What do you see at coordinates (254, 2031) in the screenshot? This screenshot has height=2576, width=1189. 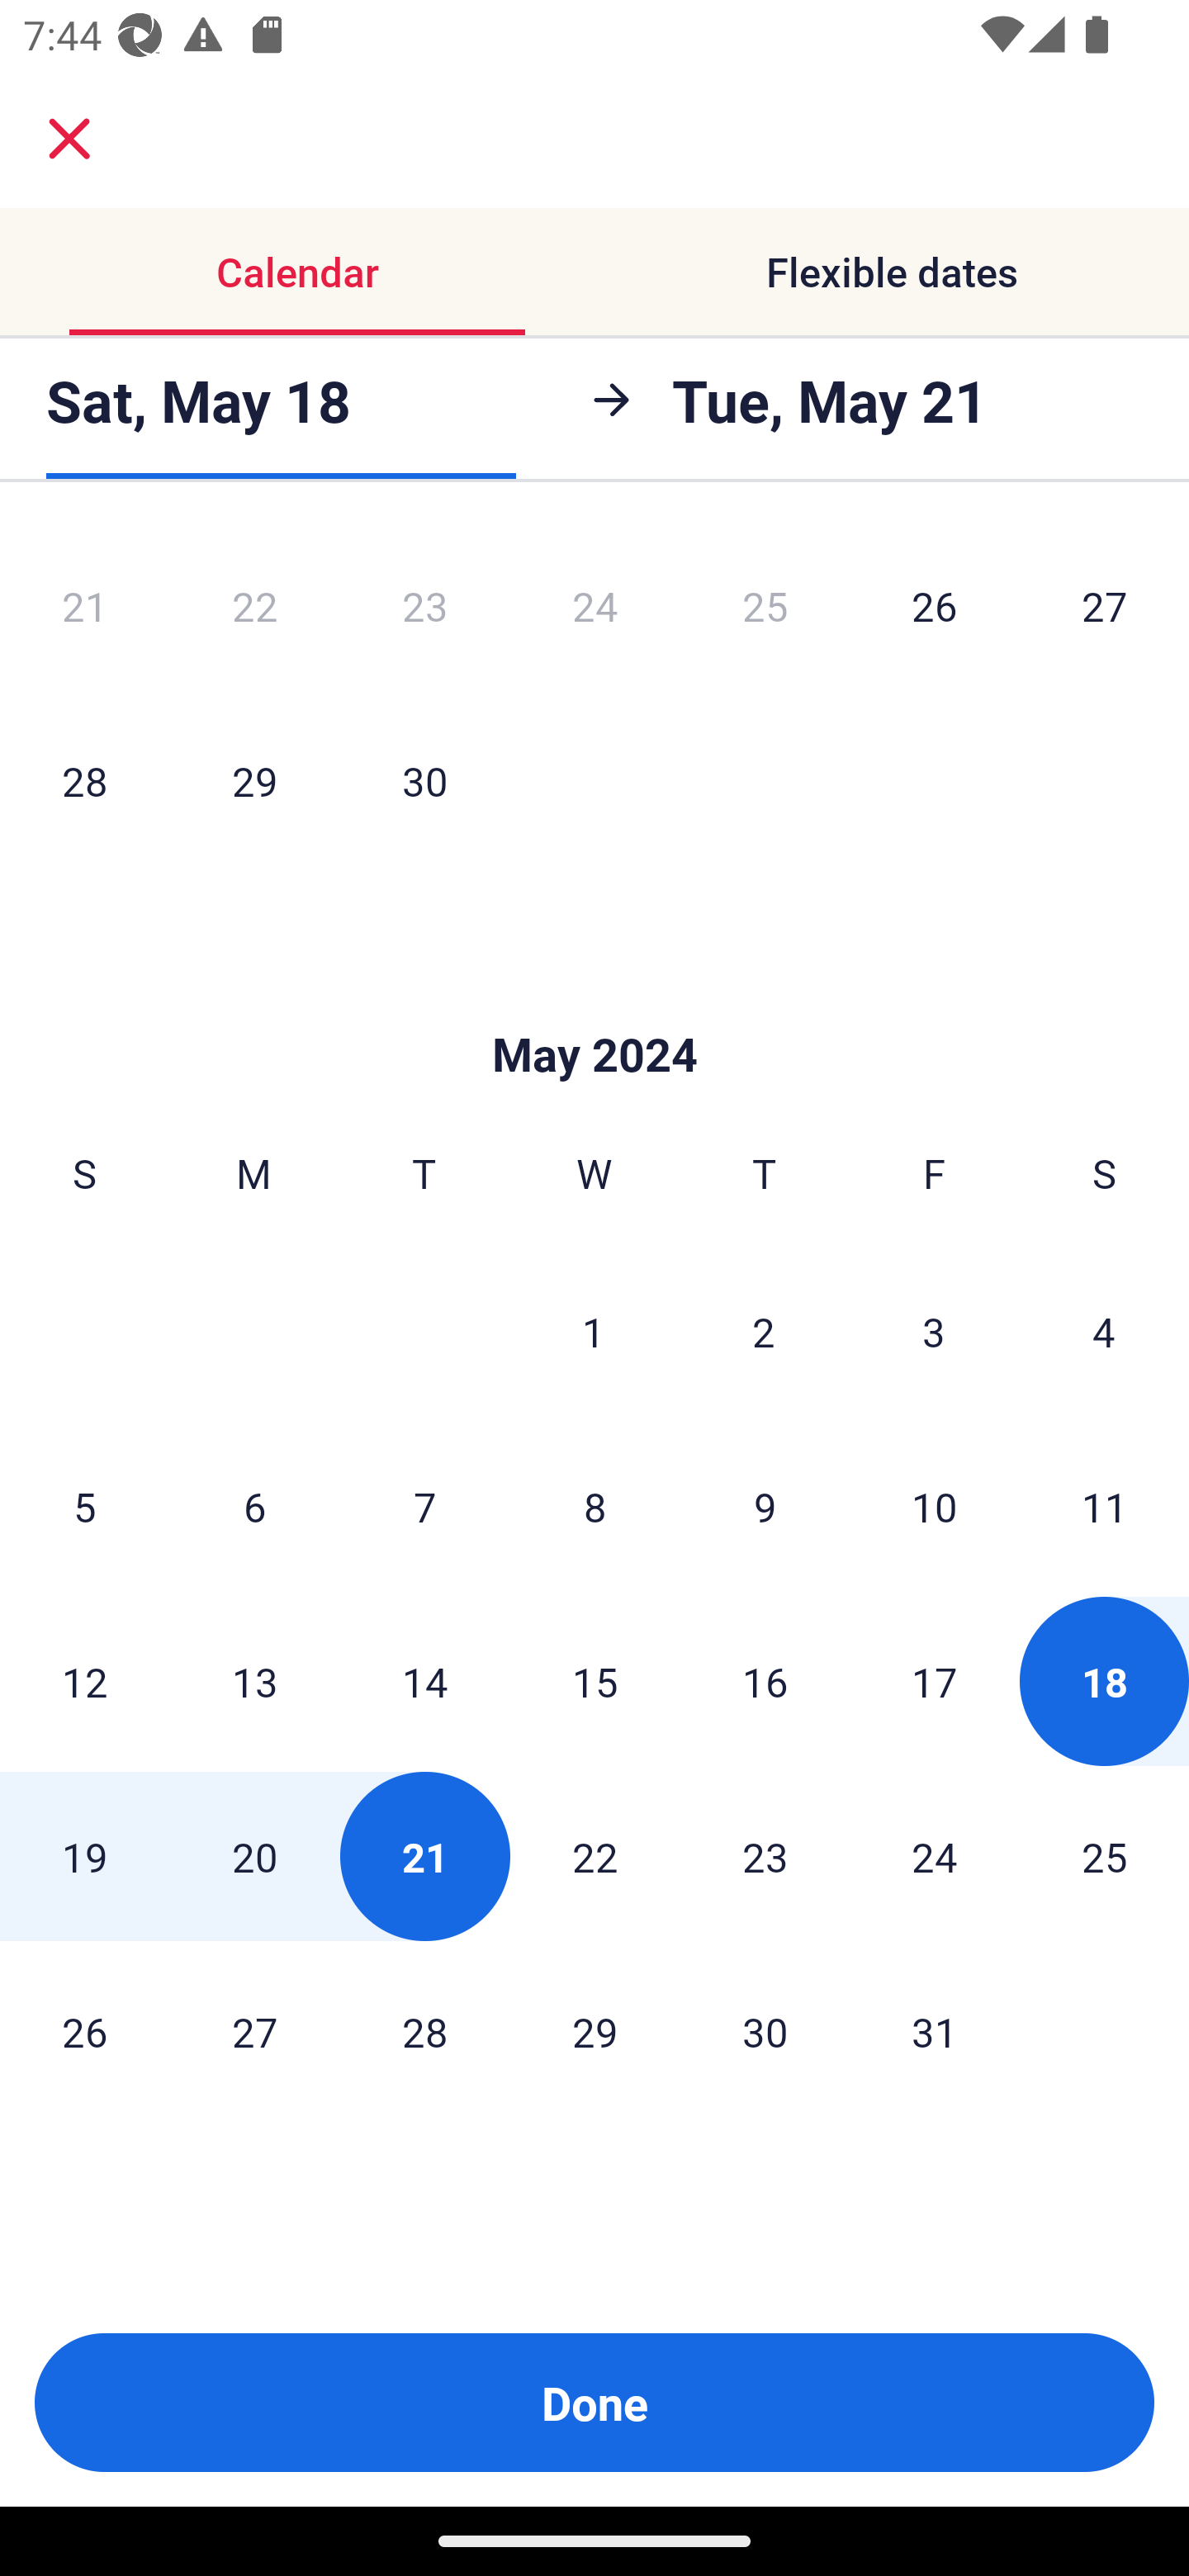 I see `27 Monday, May 27, 2024` at bounding box center [254, 2031].